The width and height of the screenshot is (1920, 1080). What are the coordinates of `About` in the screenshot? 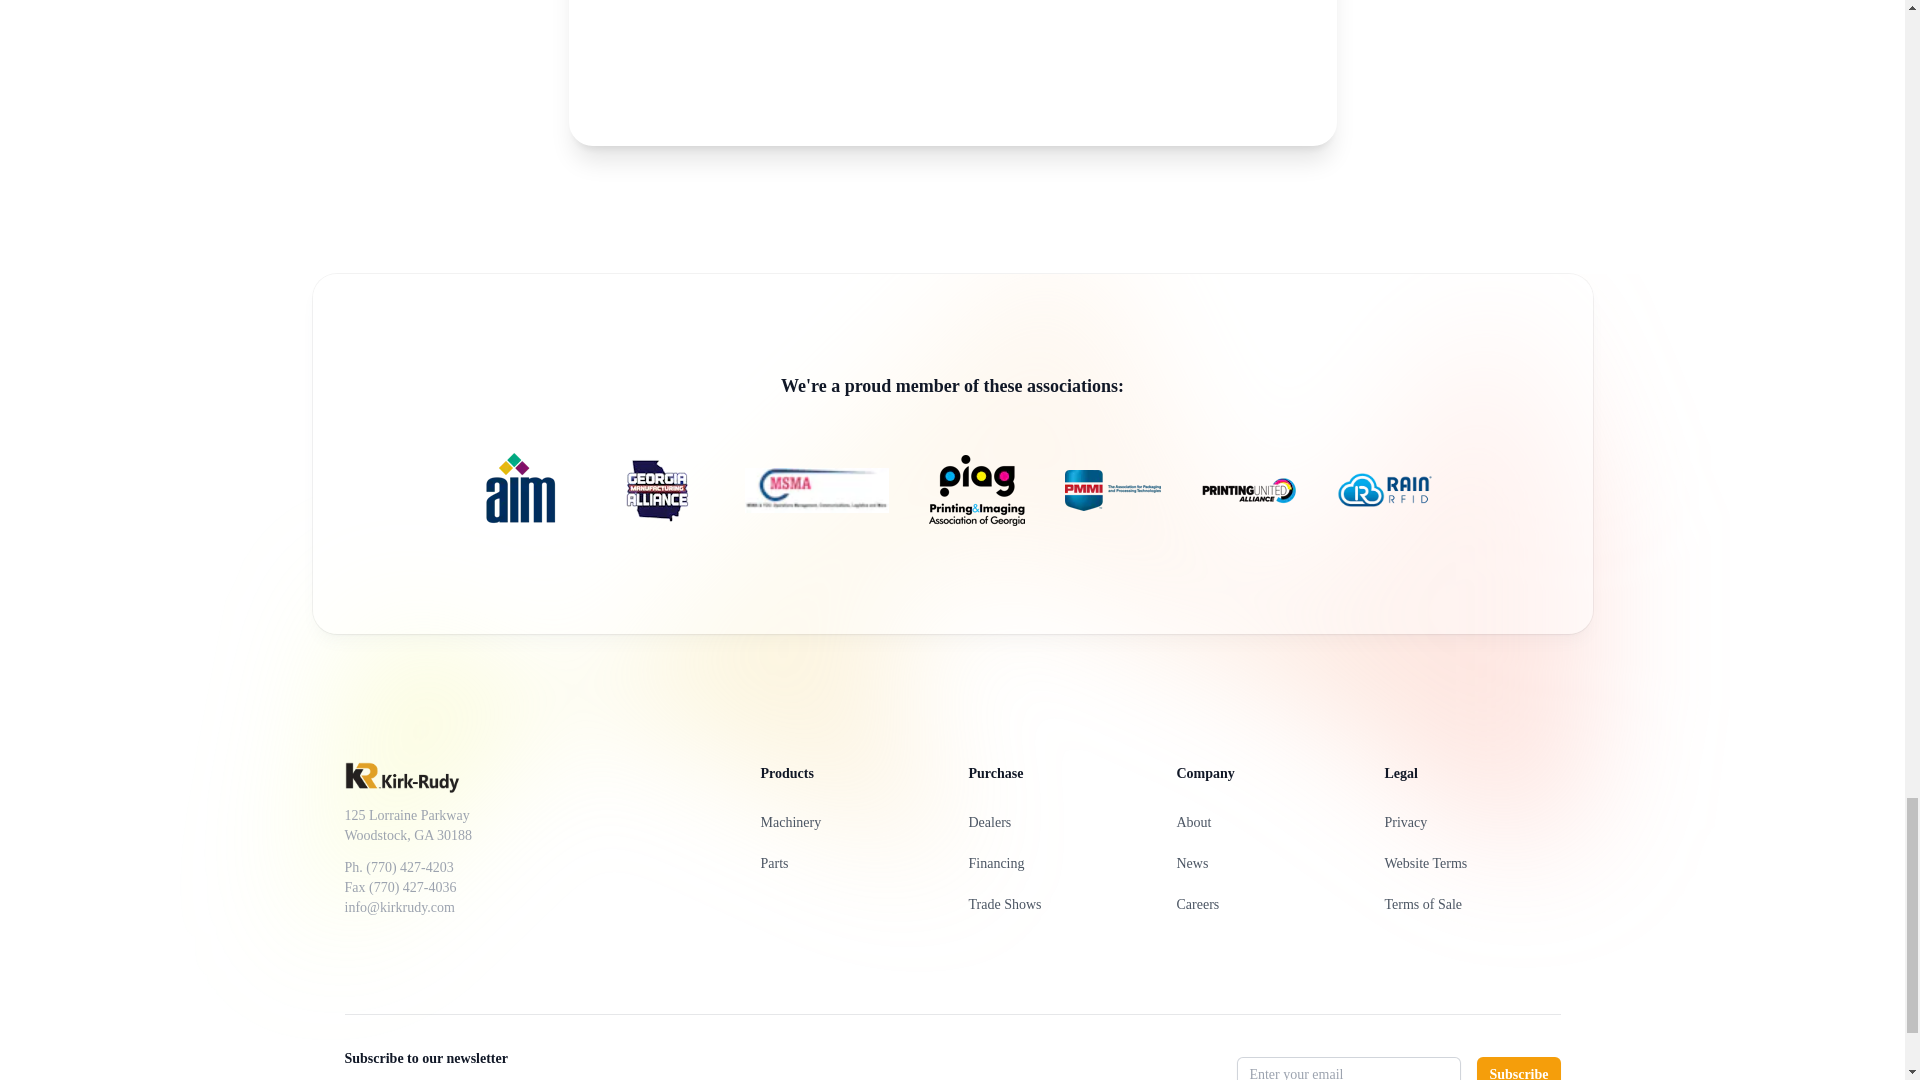 It's located at (1193, 822).